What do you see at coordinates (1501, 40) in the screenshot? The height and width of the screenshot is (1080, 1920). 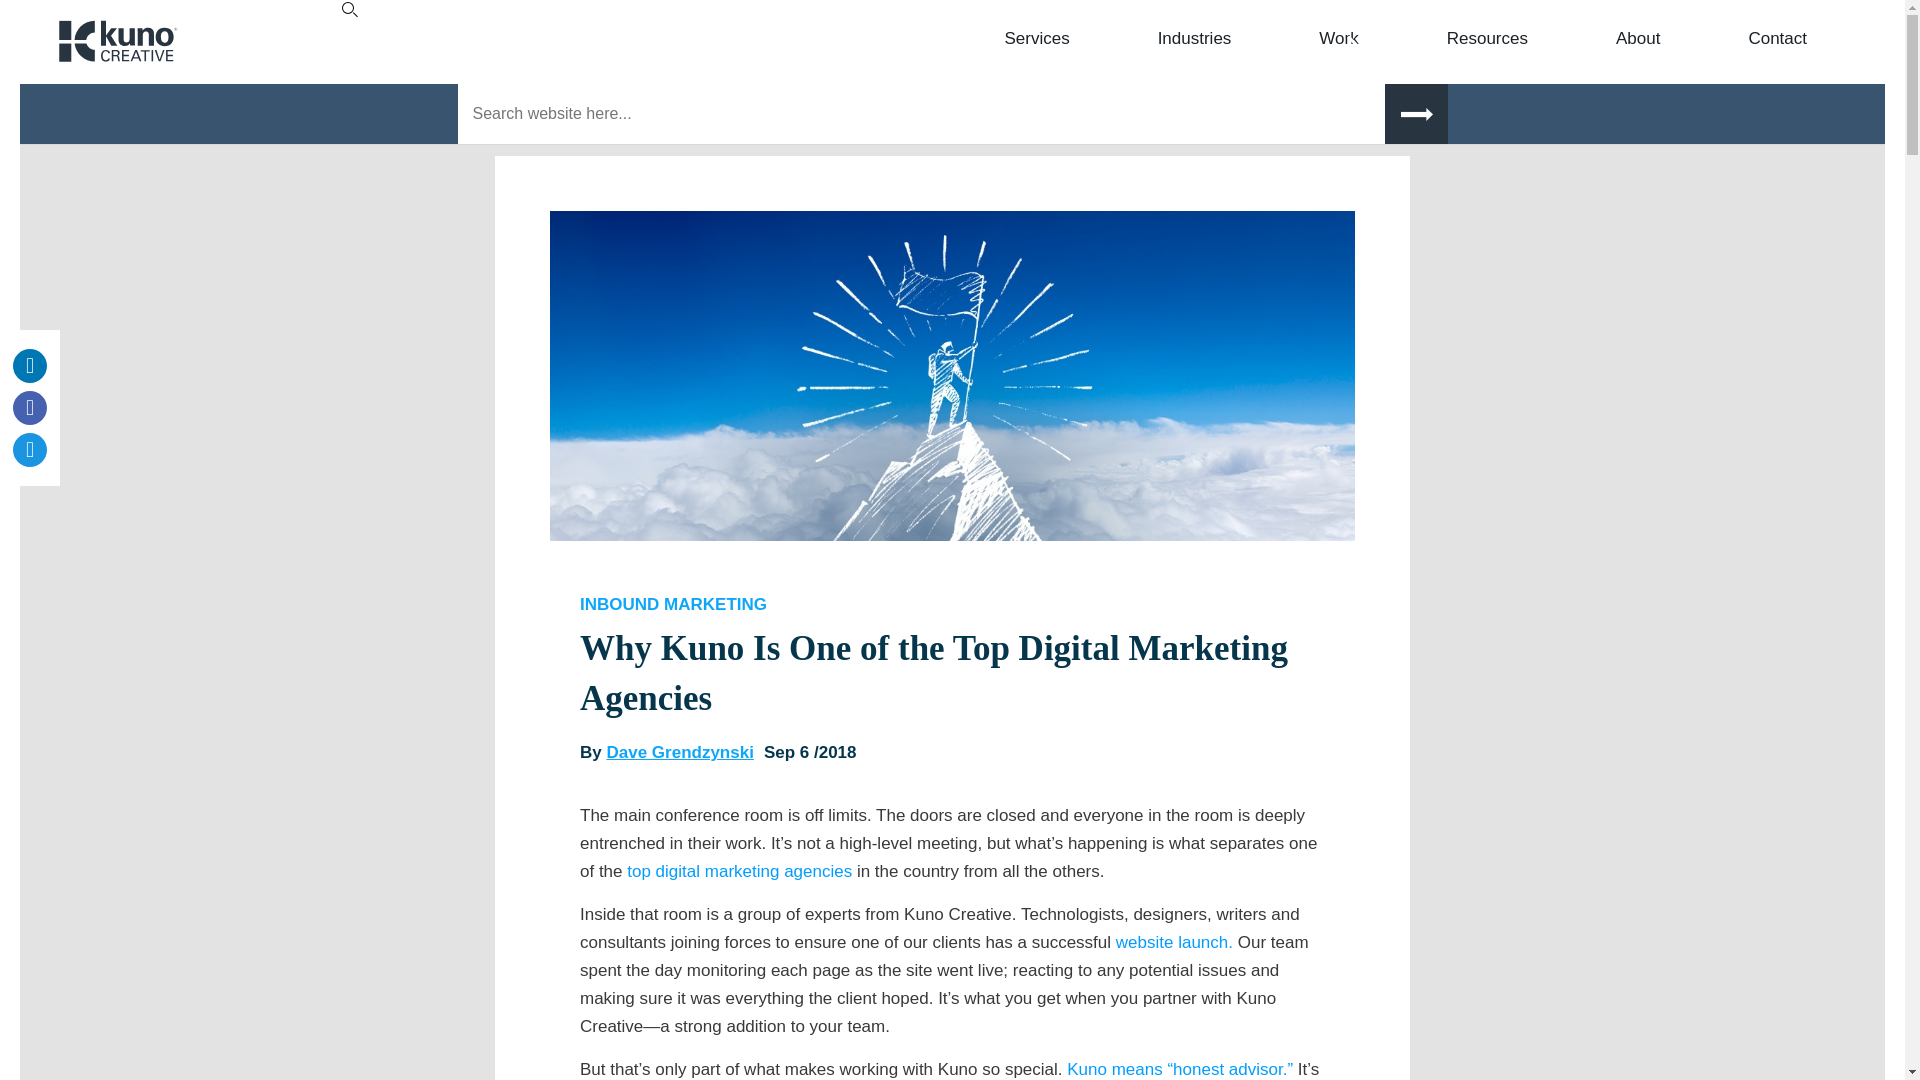 I see `Resources` at bounding box center [1501, 40].